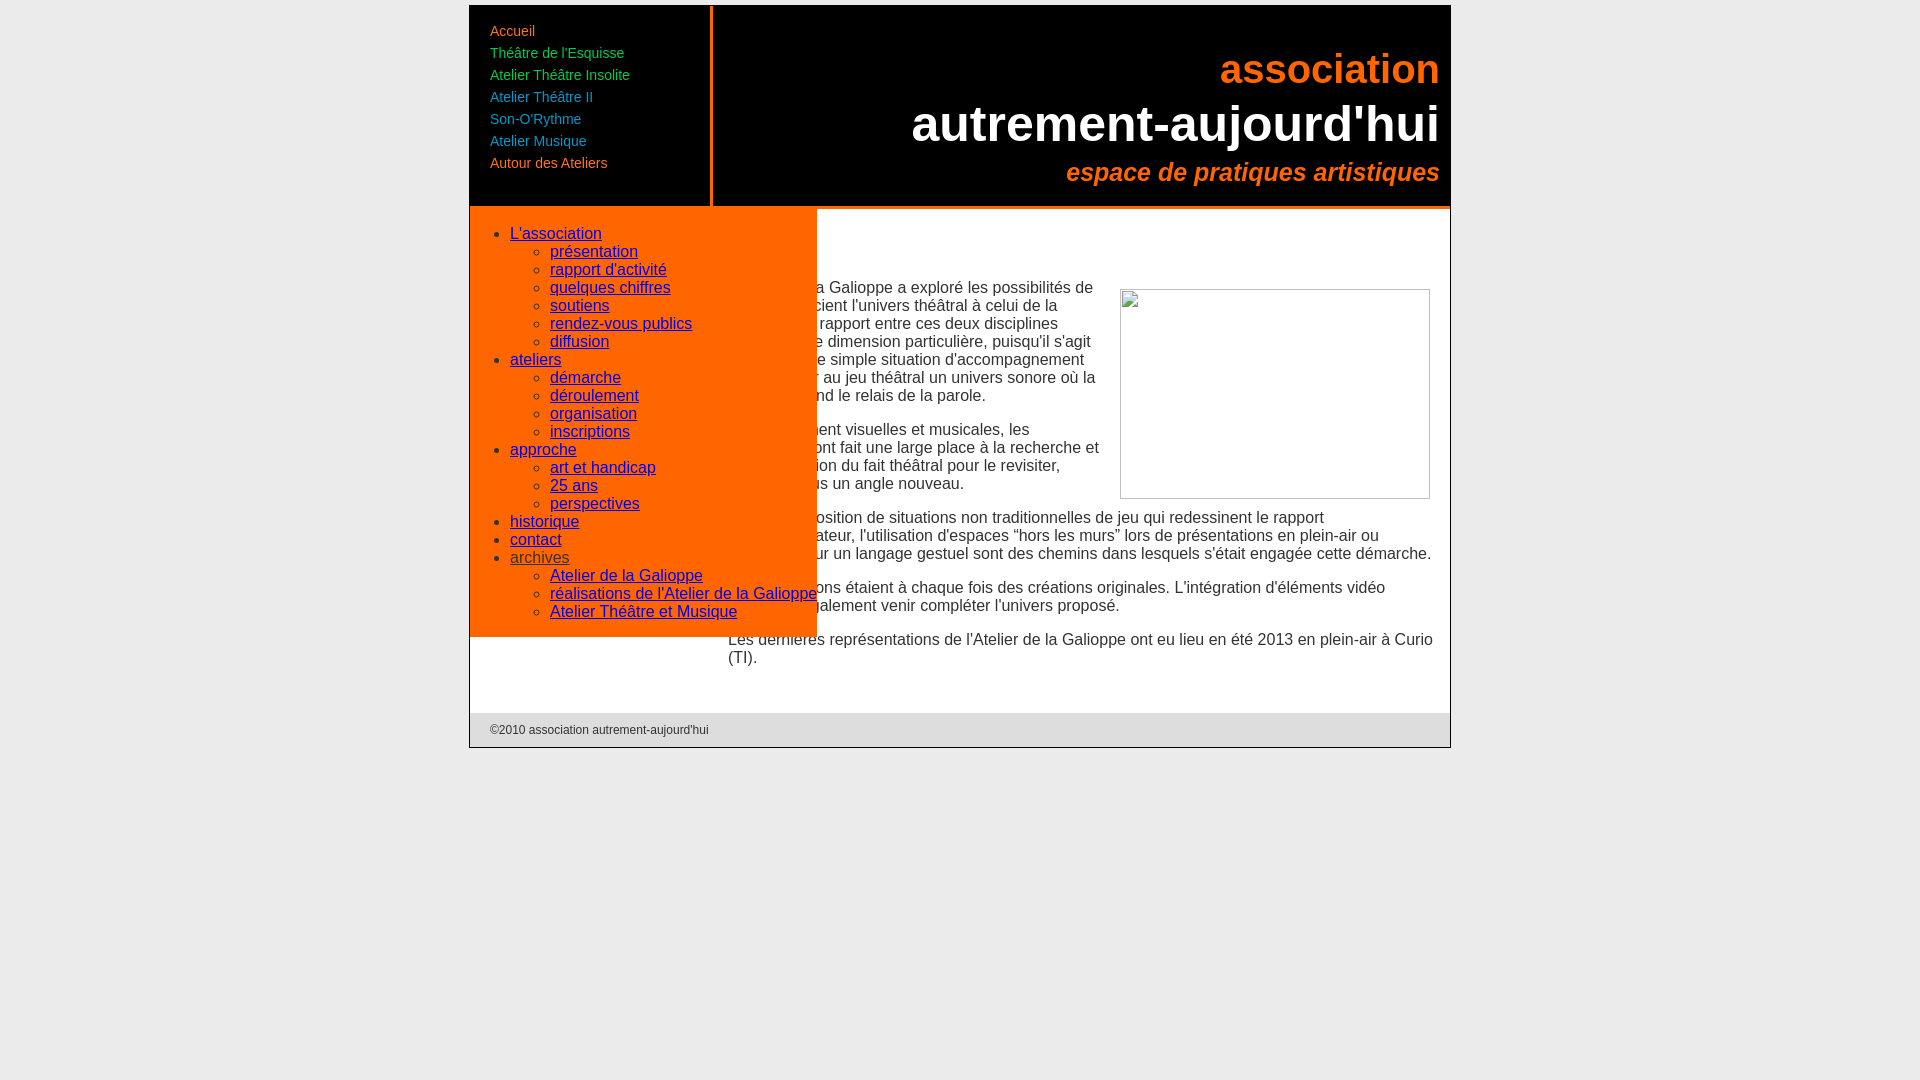  I want to click on soutiens, so click(580, 306).